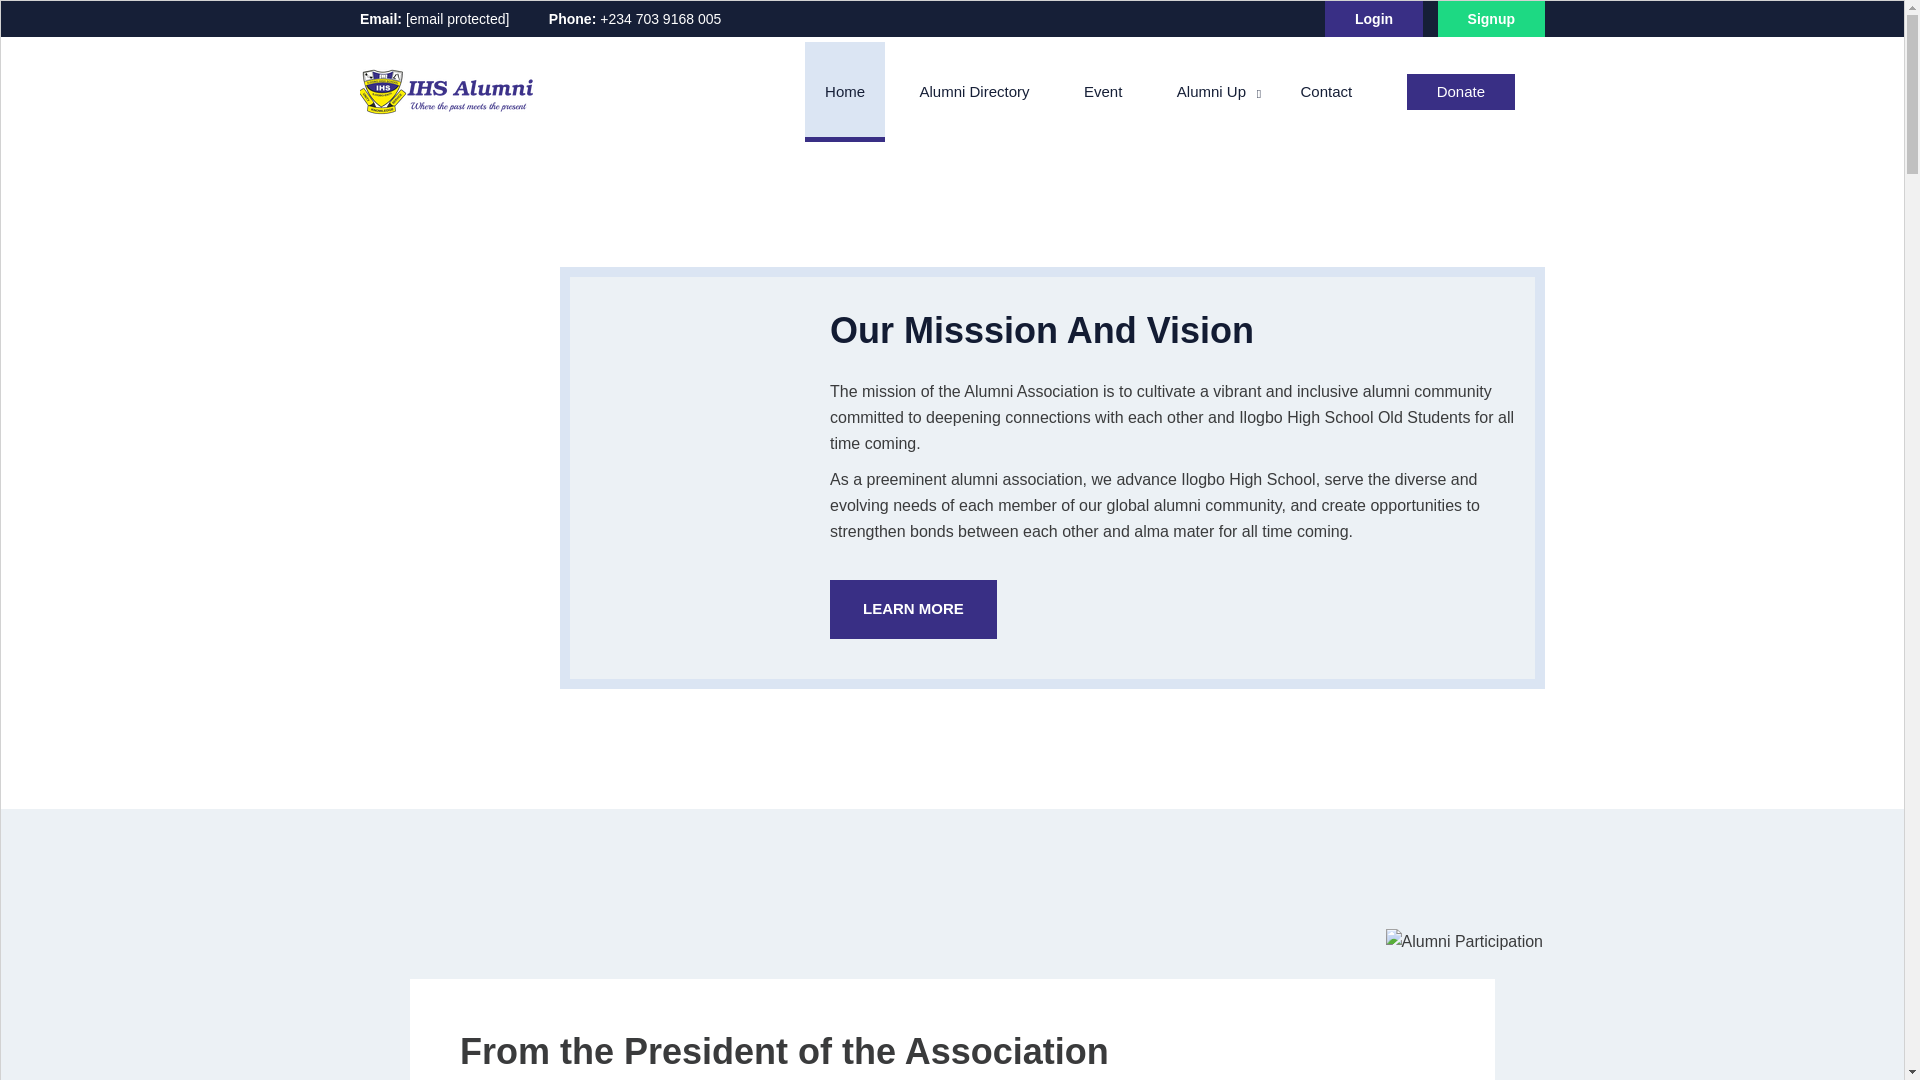  I want to click on Alumni Directory, so click(974, 92).